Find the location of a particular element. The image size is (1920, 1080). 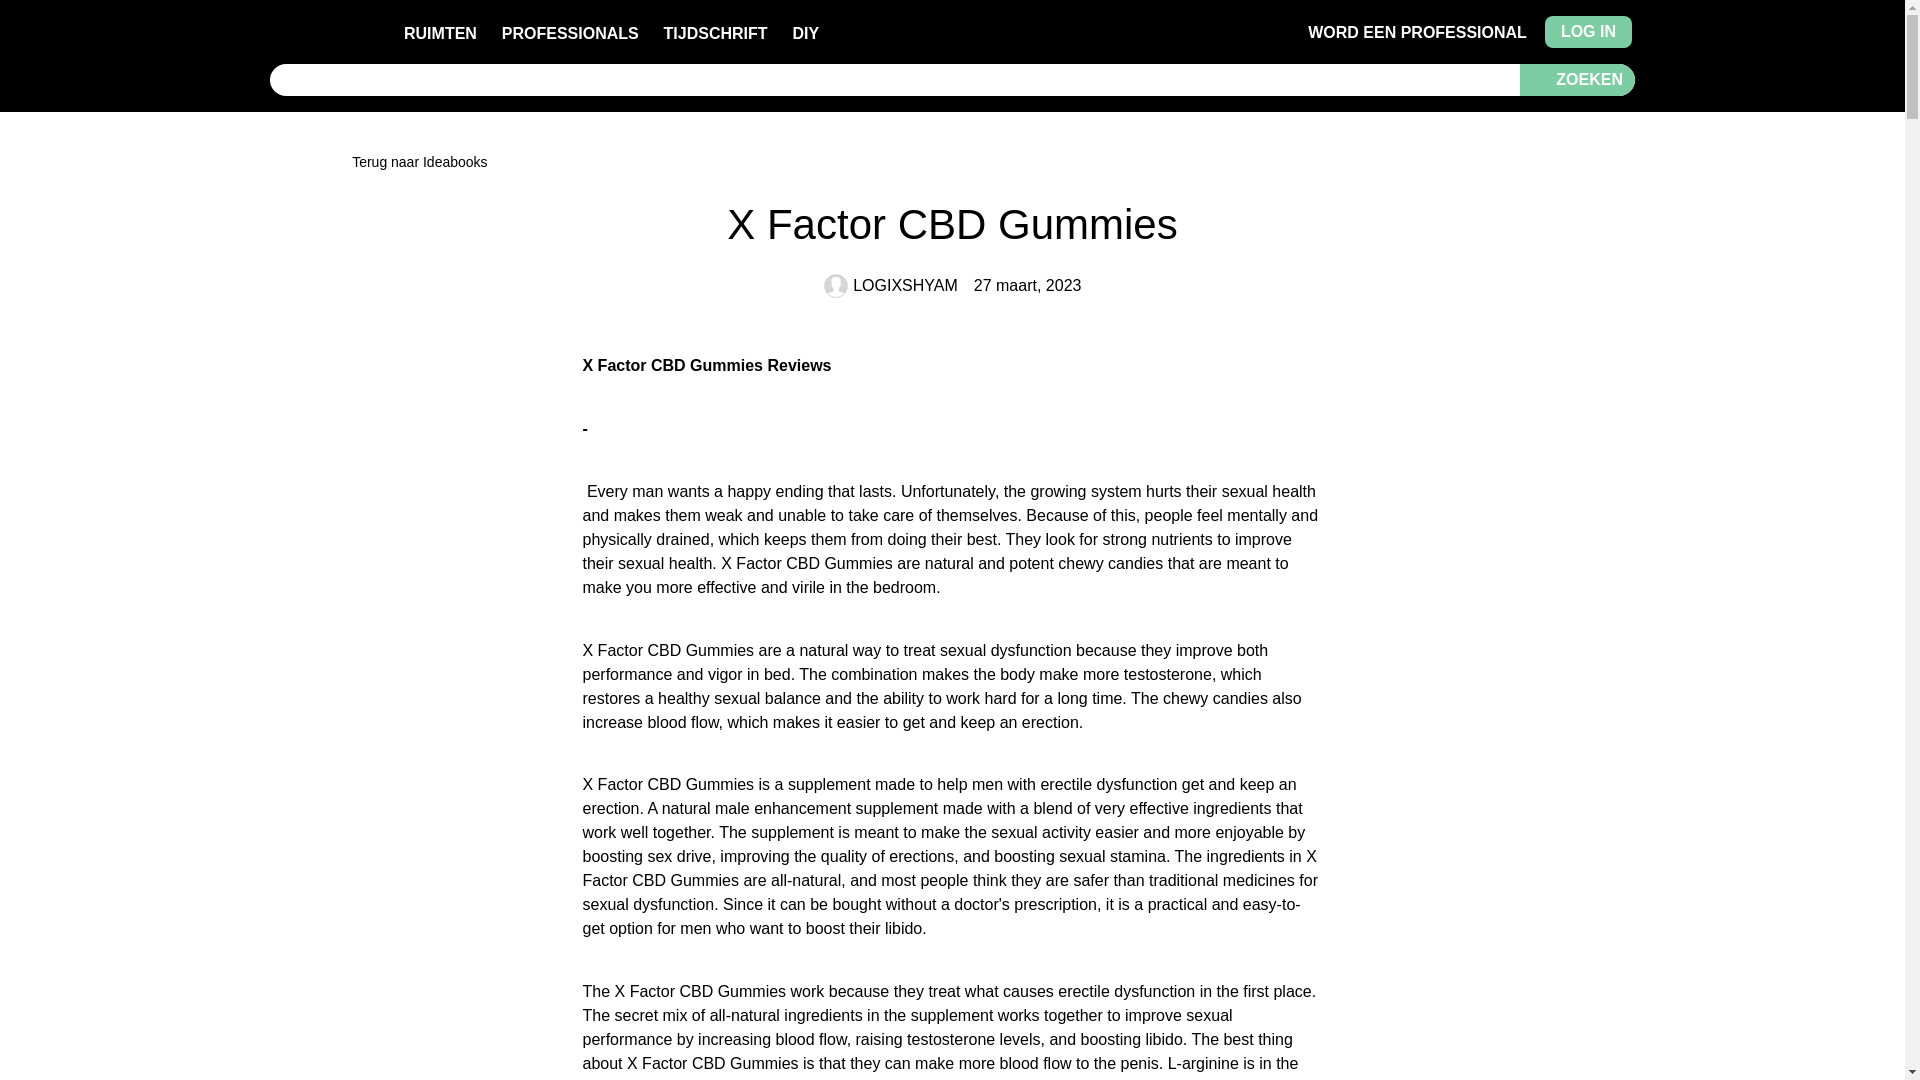

DIY is located at coordinates (805, 33).